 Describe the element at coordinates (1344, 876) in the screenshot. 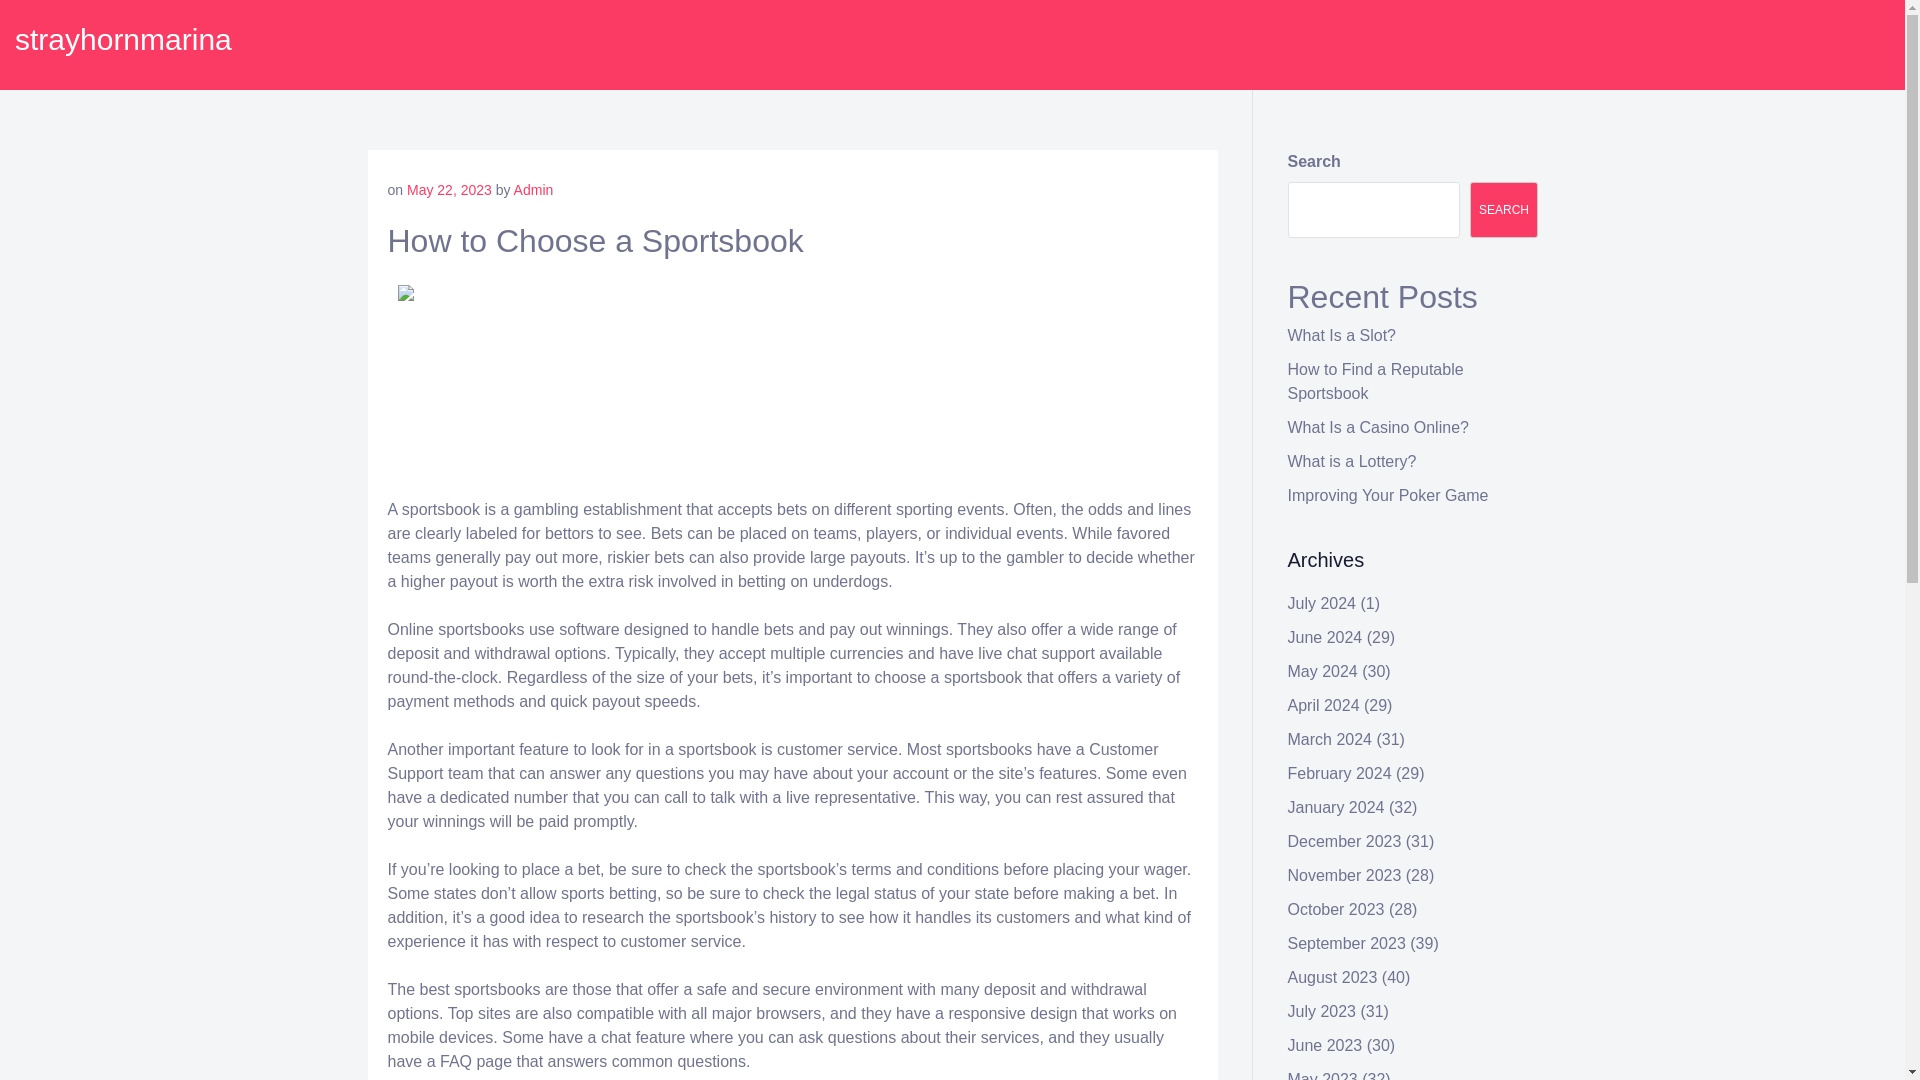

I see `November 2023` at that location.